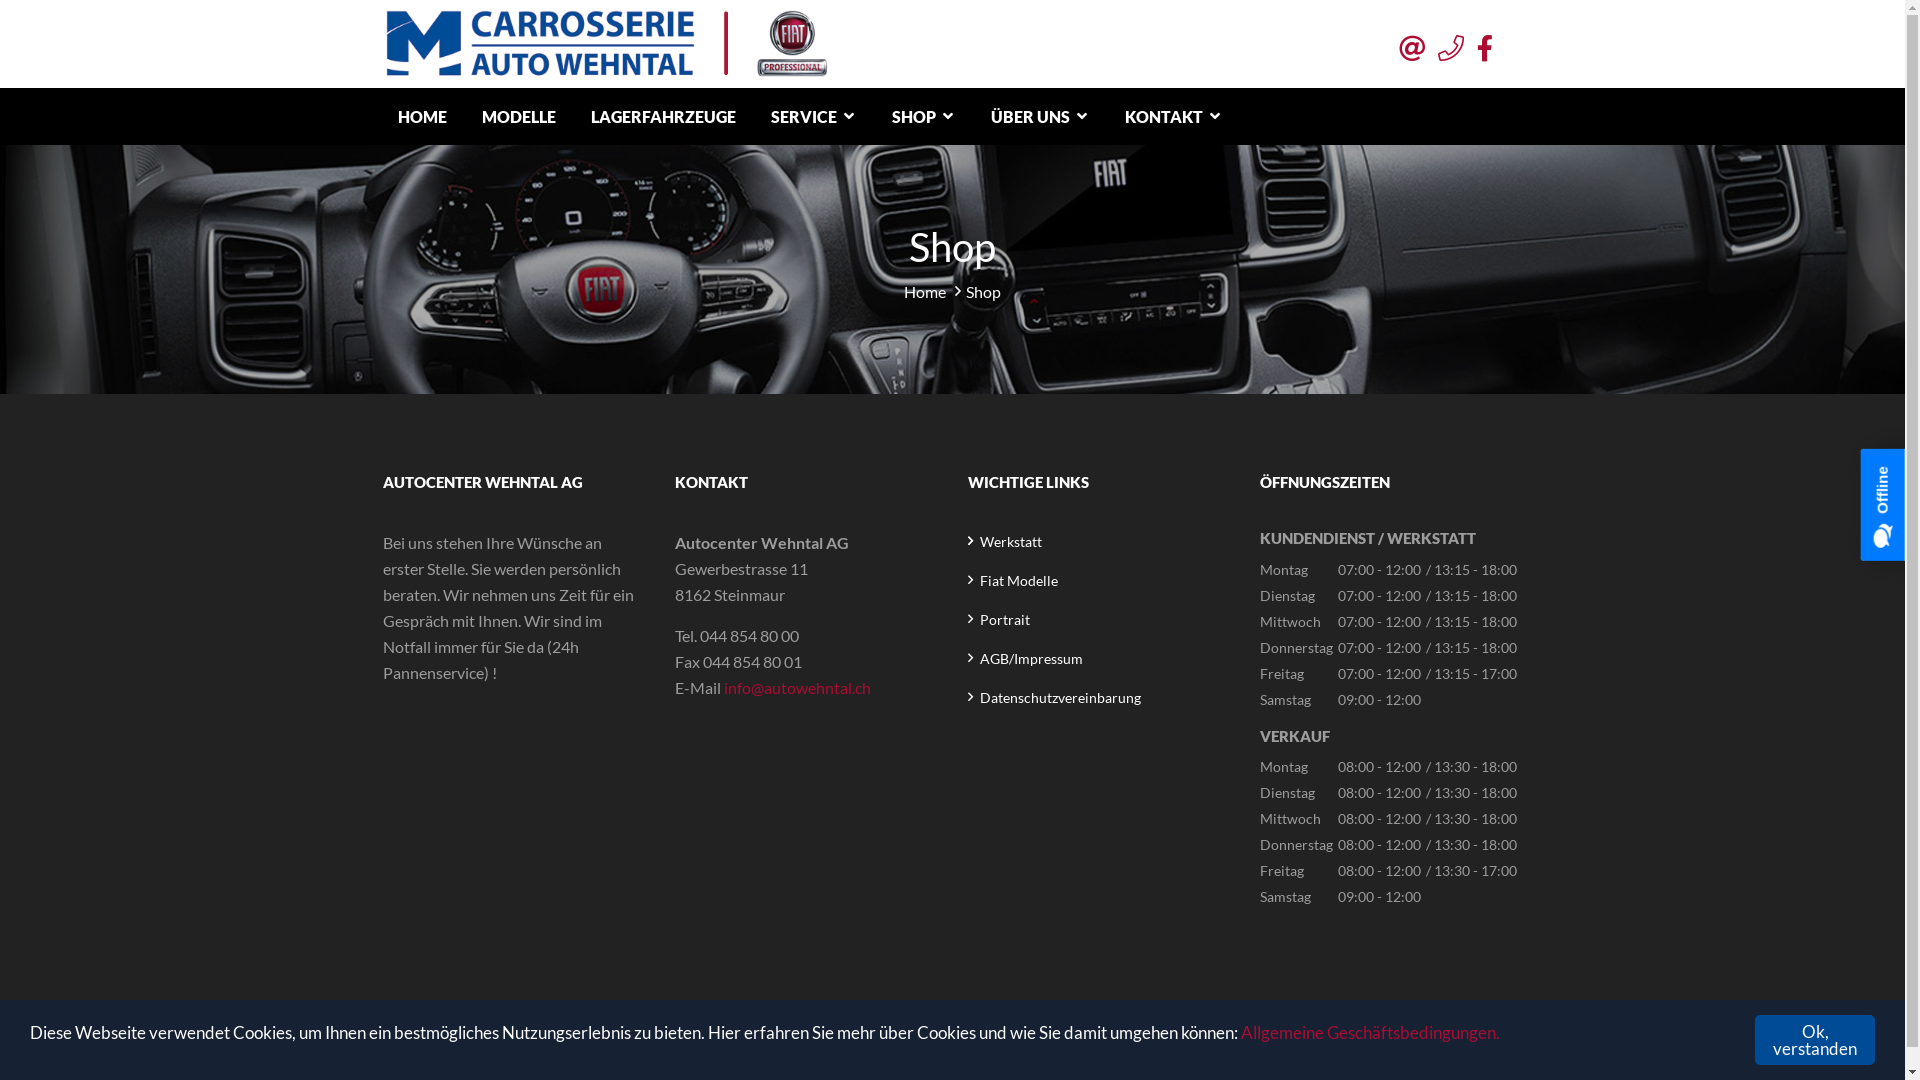 This screenshot has width=1920, height=1080. Describe the element at coordinates (1010, 542) in the screenshot. I see `Werkstatt` at that location.